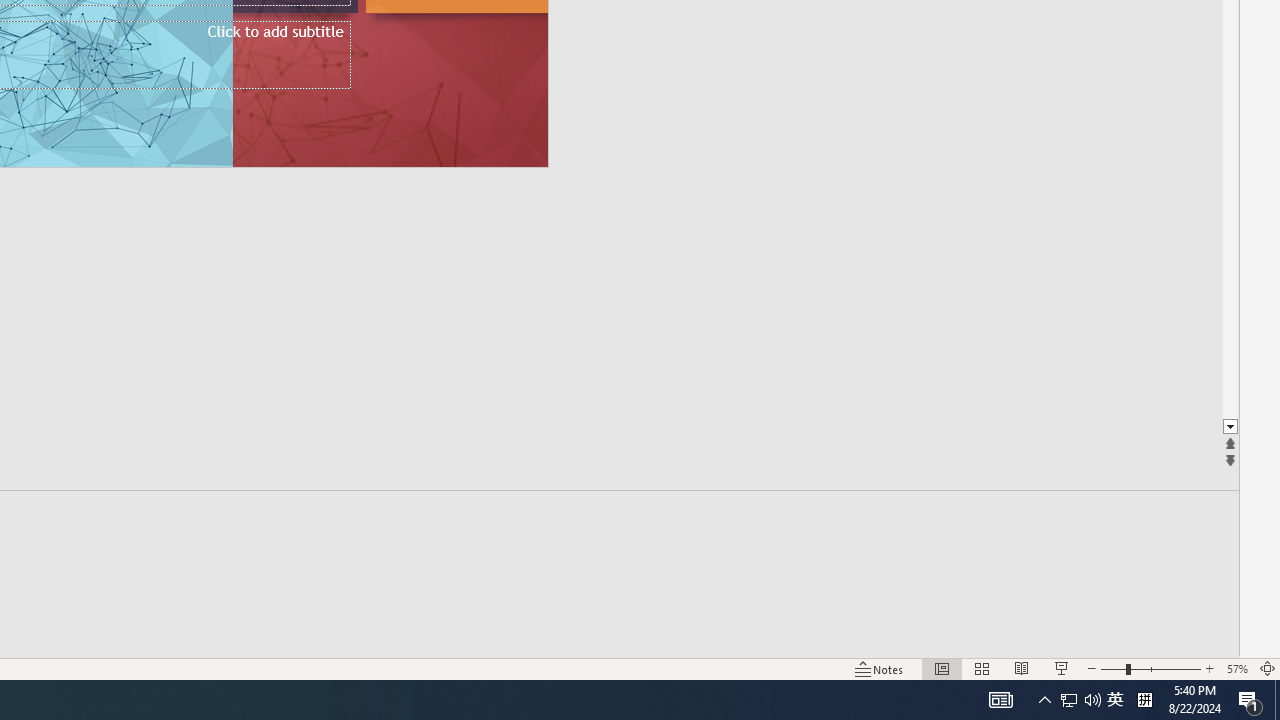  Describe the element at coordinates (1236, 668) in the screenshot. I see `Zoom 57%` at that location.